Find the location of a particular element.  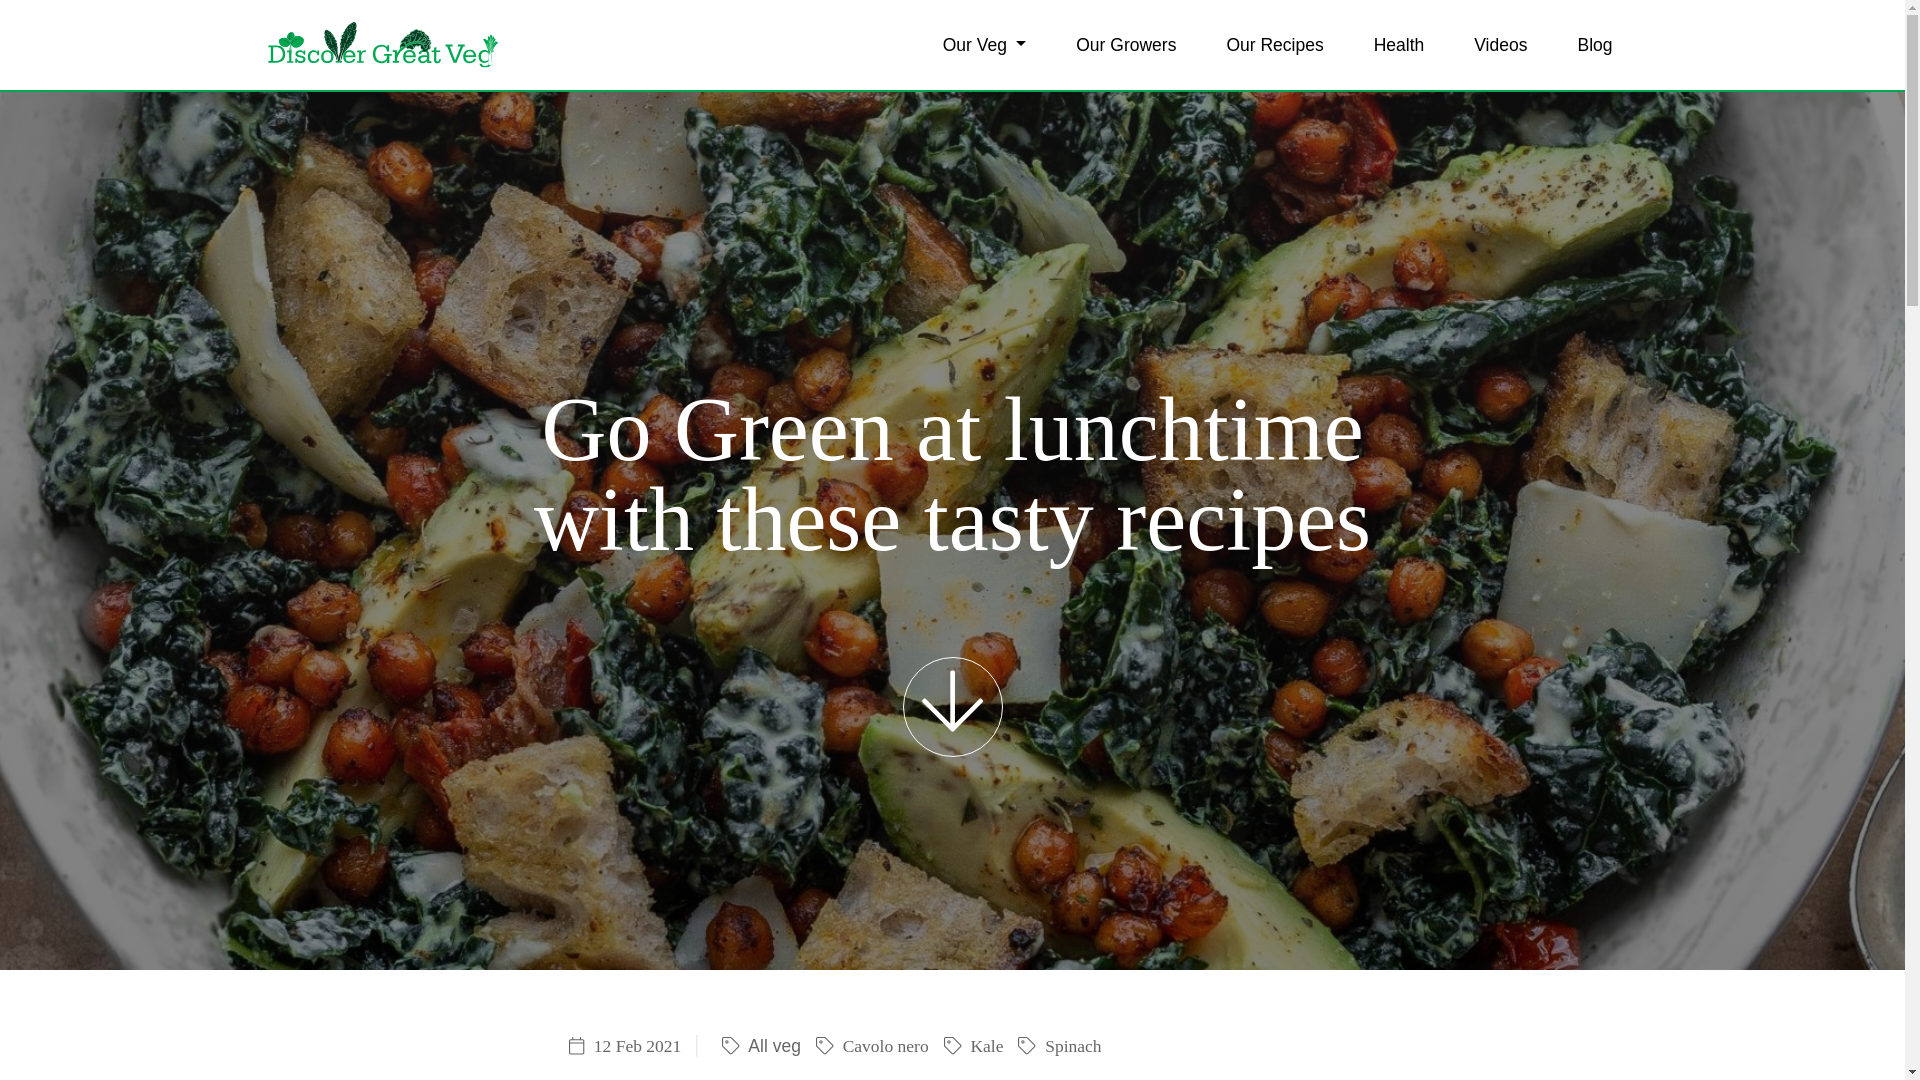

Videos is located at coordinates (1500, 44).